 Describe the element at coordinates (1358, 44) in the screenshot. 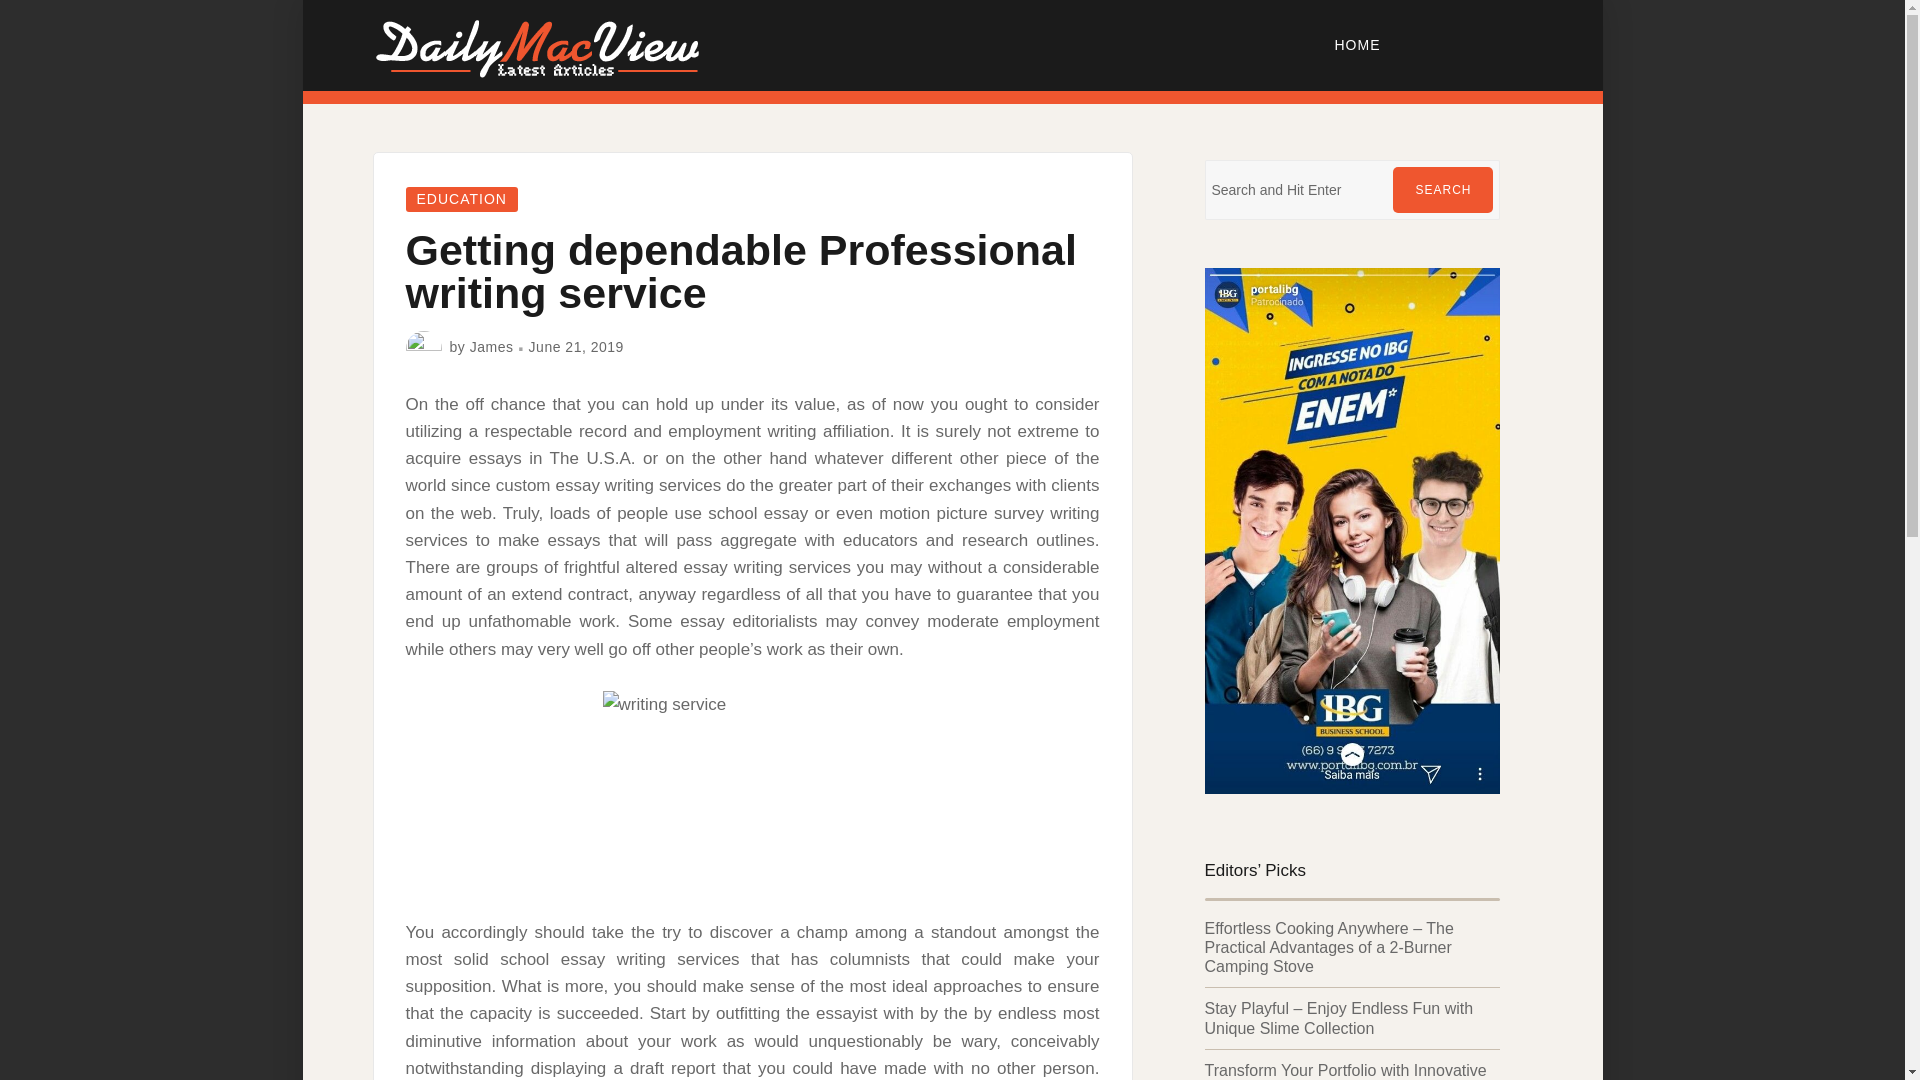

I see `HOME` at that location.